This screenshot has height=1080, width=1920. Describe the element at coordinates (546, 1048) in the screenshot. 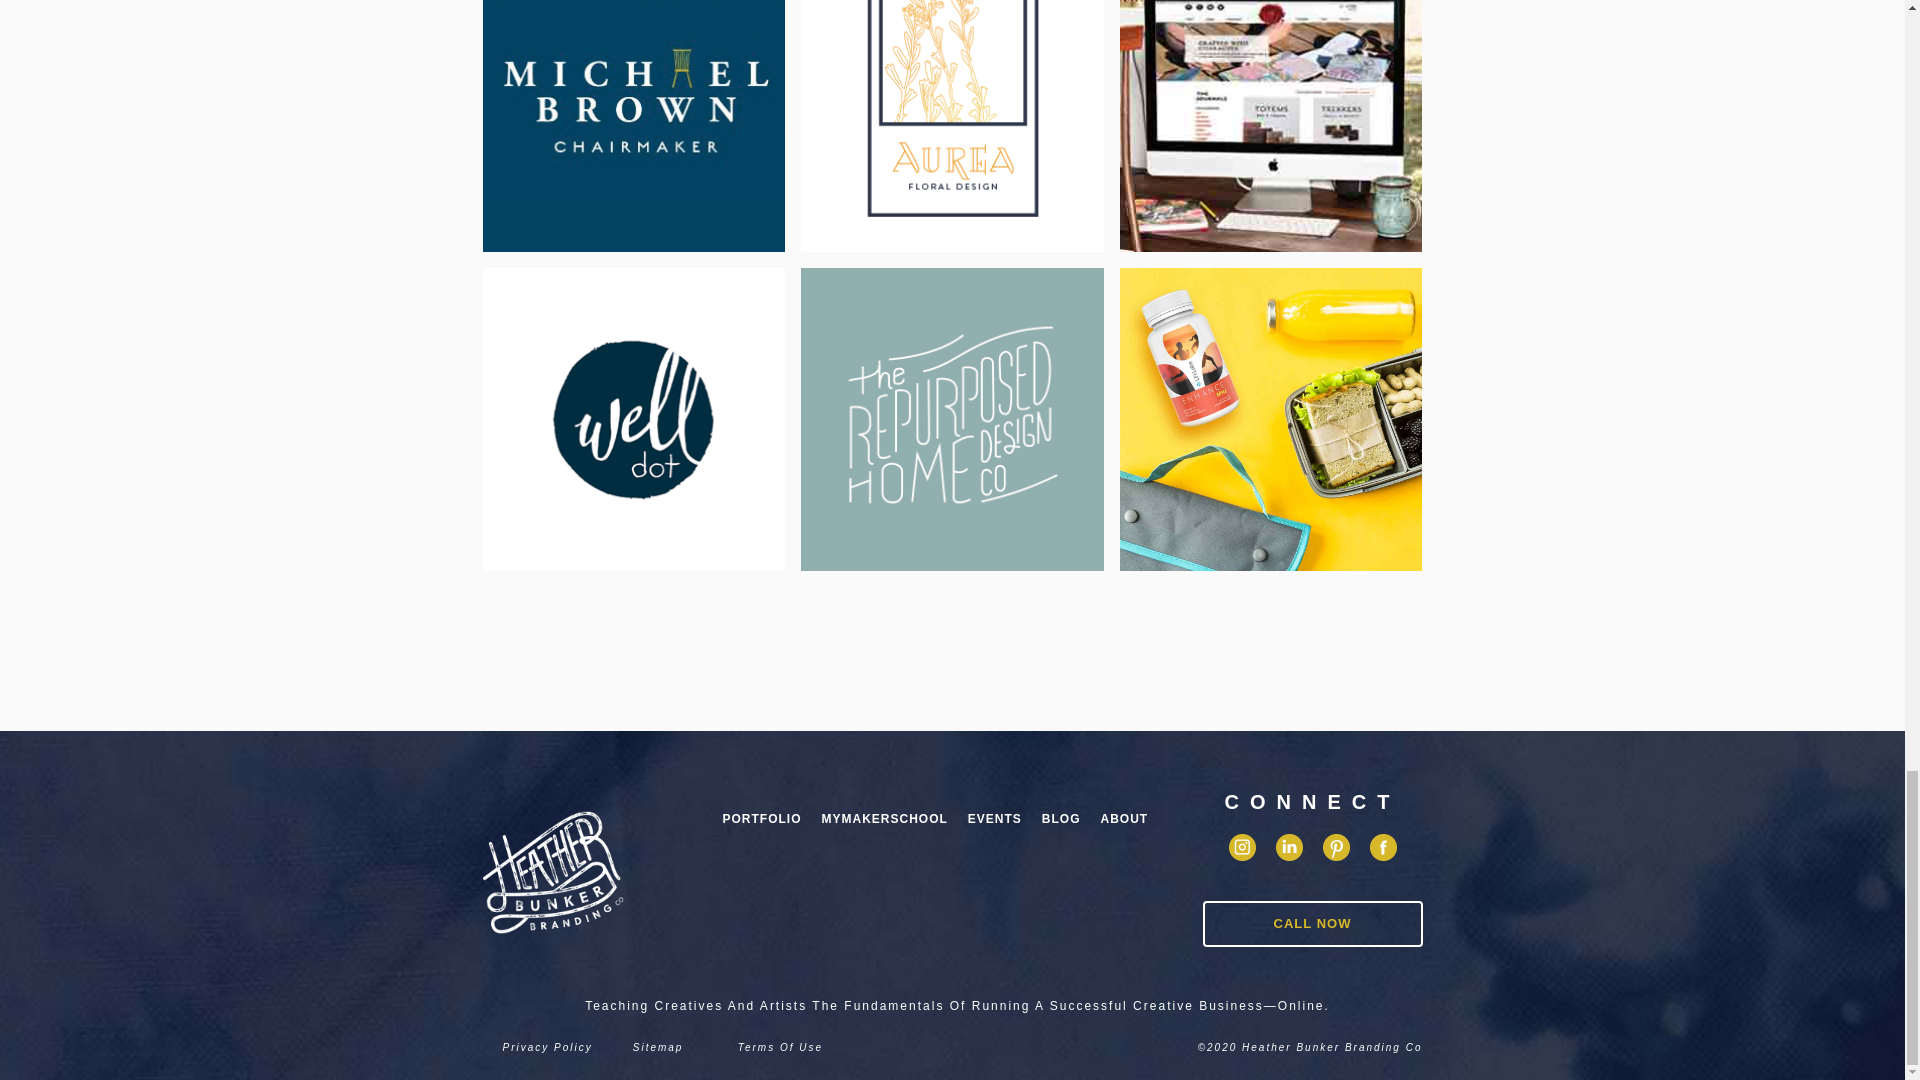

I see `Privacy Policy` at that location.